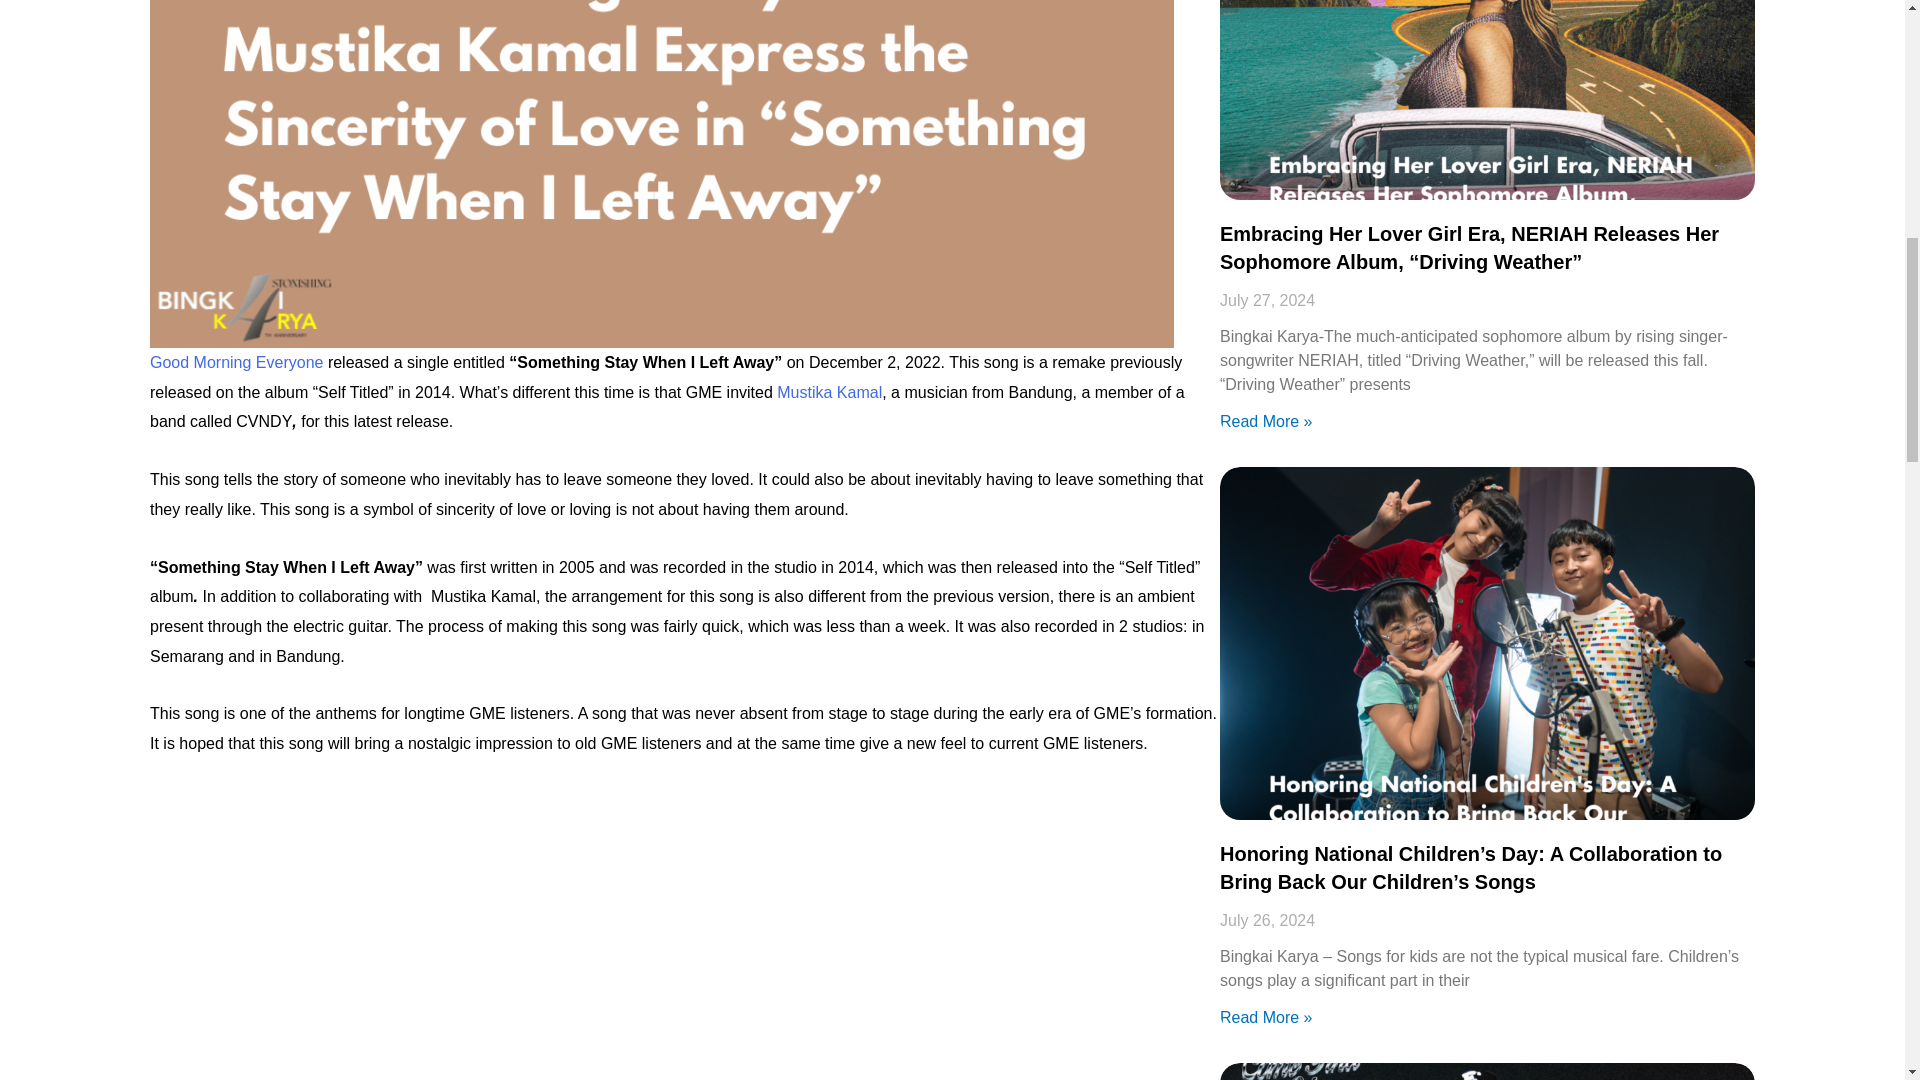 The height and width of the screenshot is (1080, 1920). What do you see at coordinates (236, 362) in the screenshot?
I see `Good Morning Everyone` at bounding box center [236, 362].